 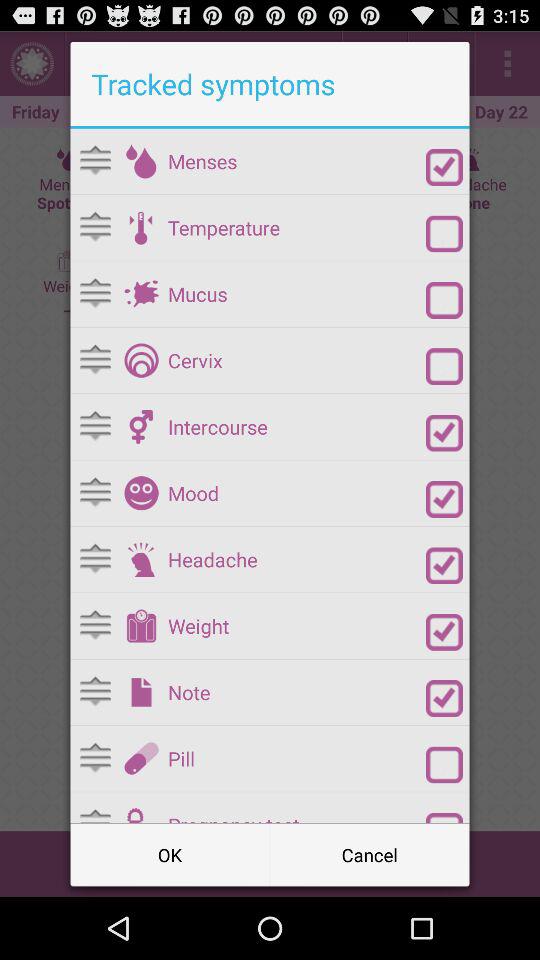 What do you see at coordinates (444, 632) in the screenshot?
I see `select weight radio button` at bounding box center [444, 632].